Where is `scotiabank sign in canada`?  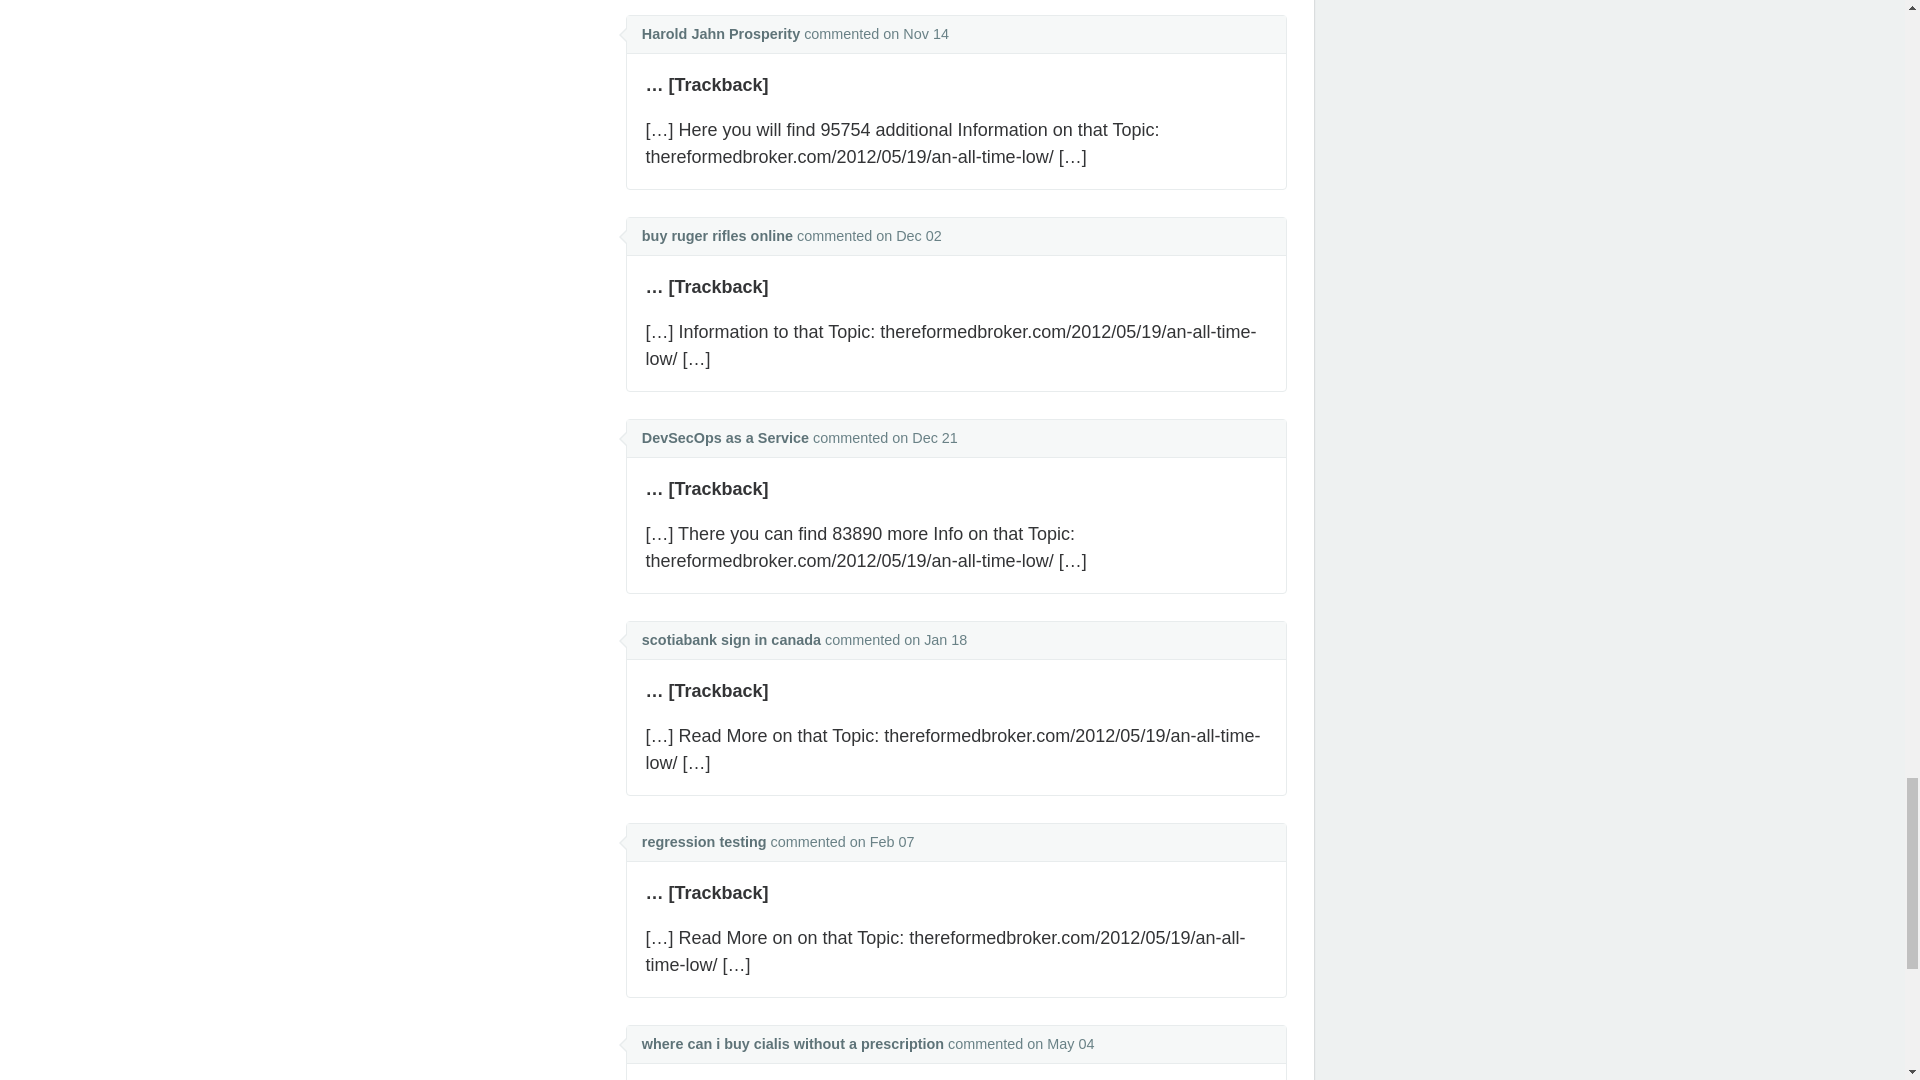 scotiabank sign in canada is located at coordinates (731, 640).